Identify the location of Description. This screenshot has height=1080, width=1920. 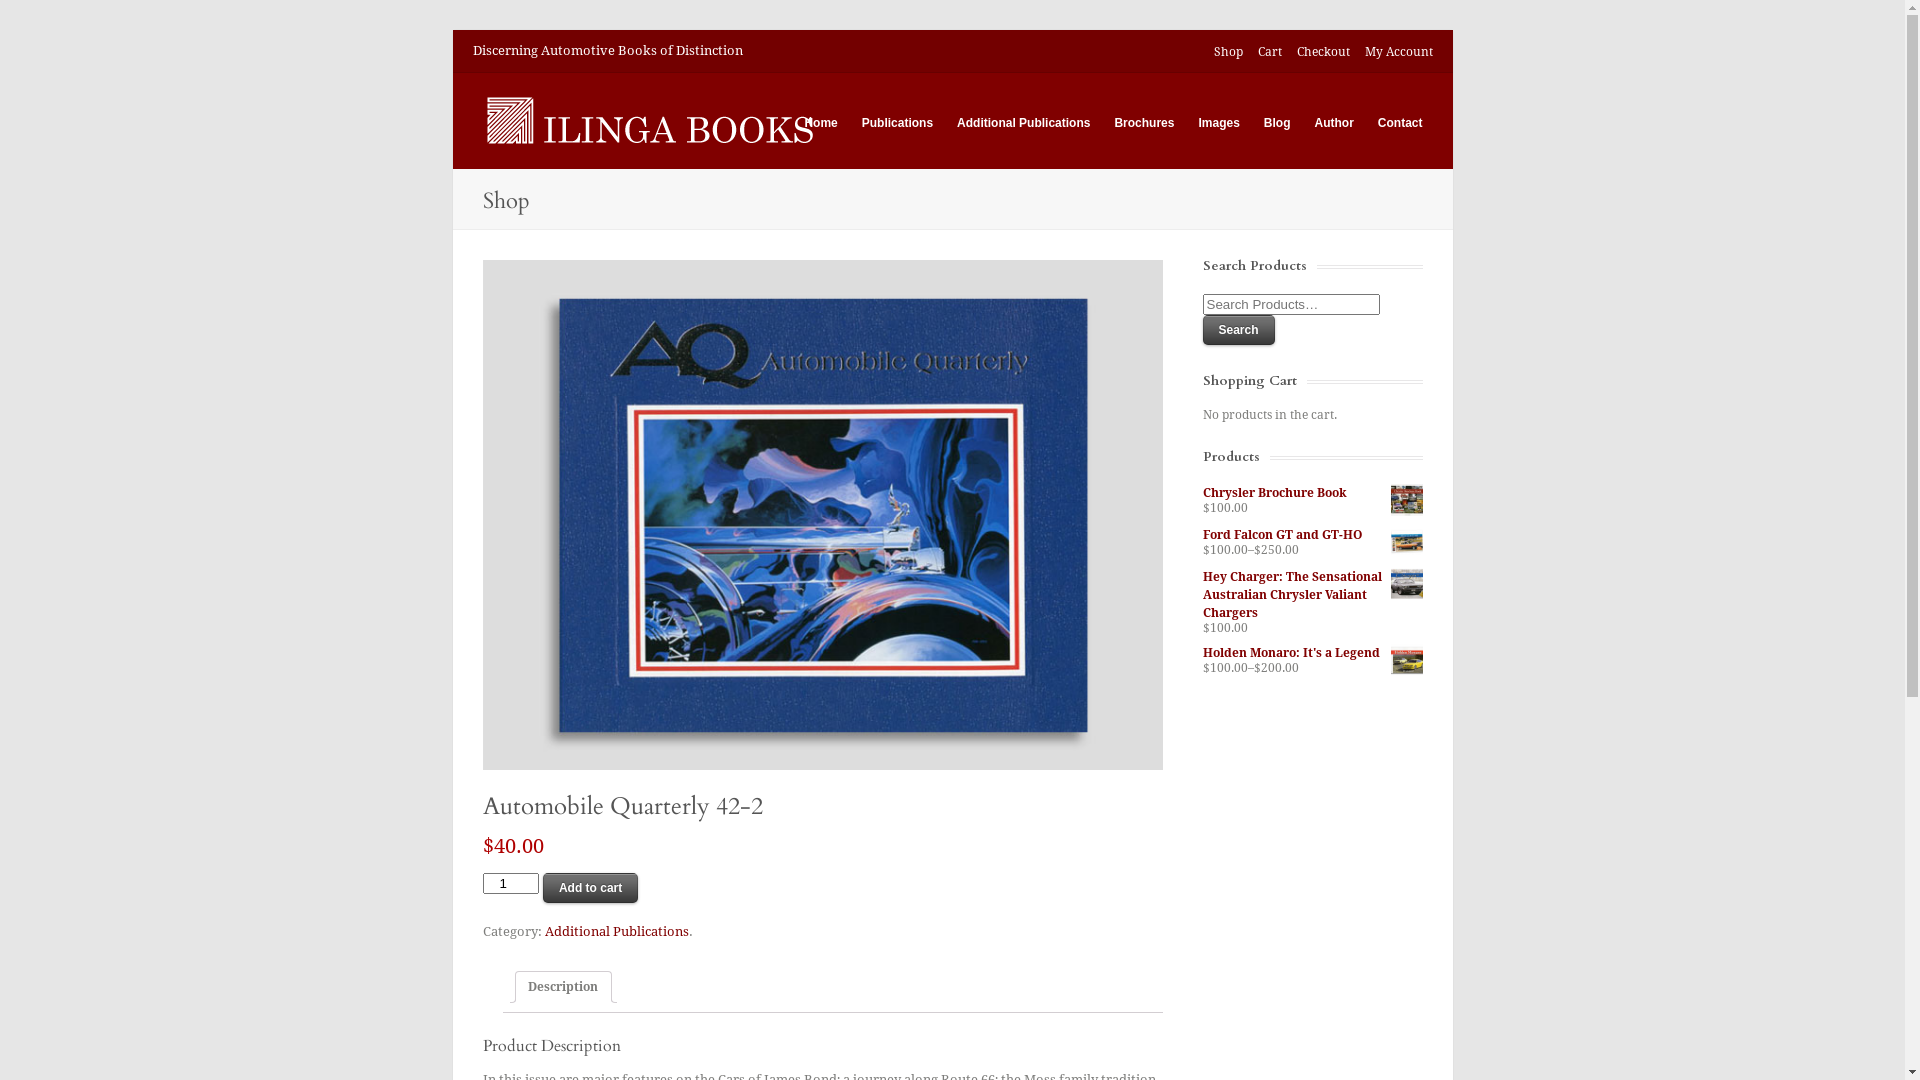
(563, 986).